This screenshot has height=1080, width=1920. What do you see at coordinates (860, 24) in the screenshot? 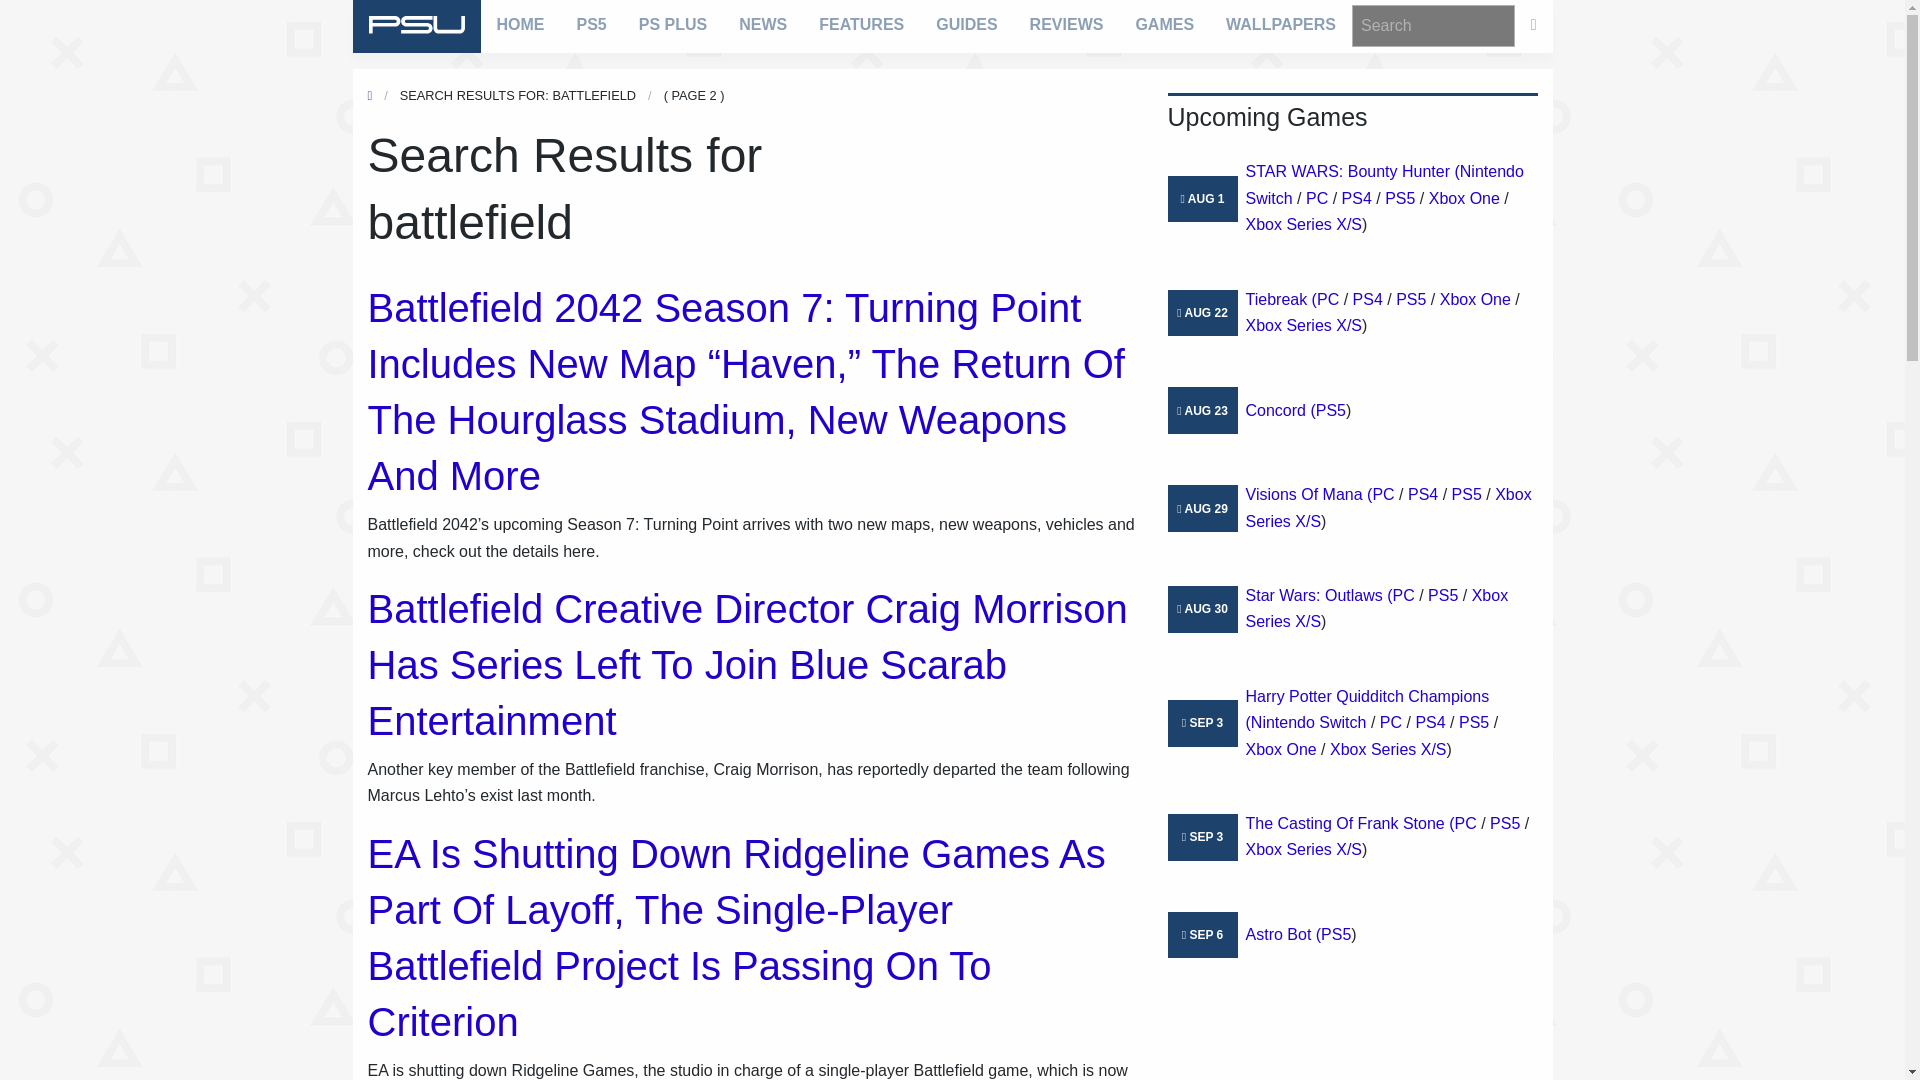
I see `FEATURES` at bounding box center [860, 24].